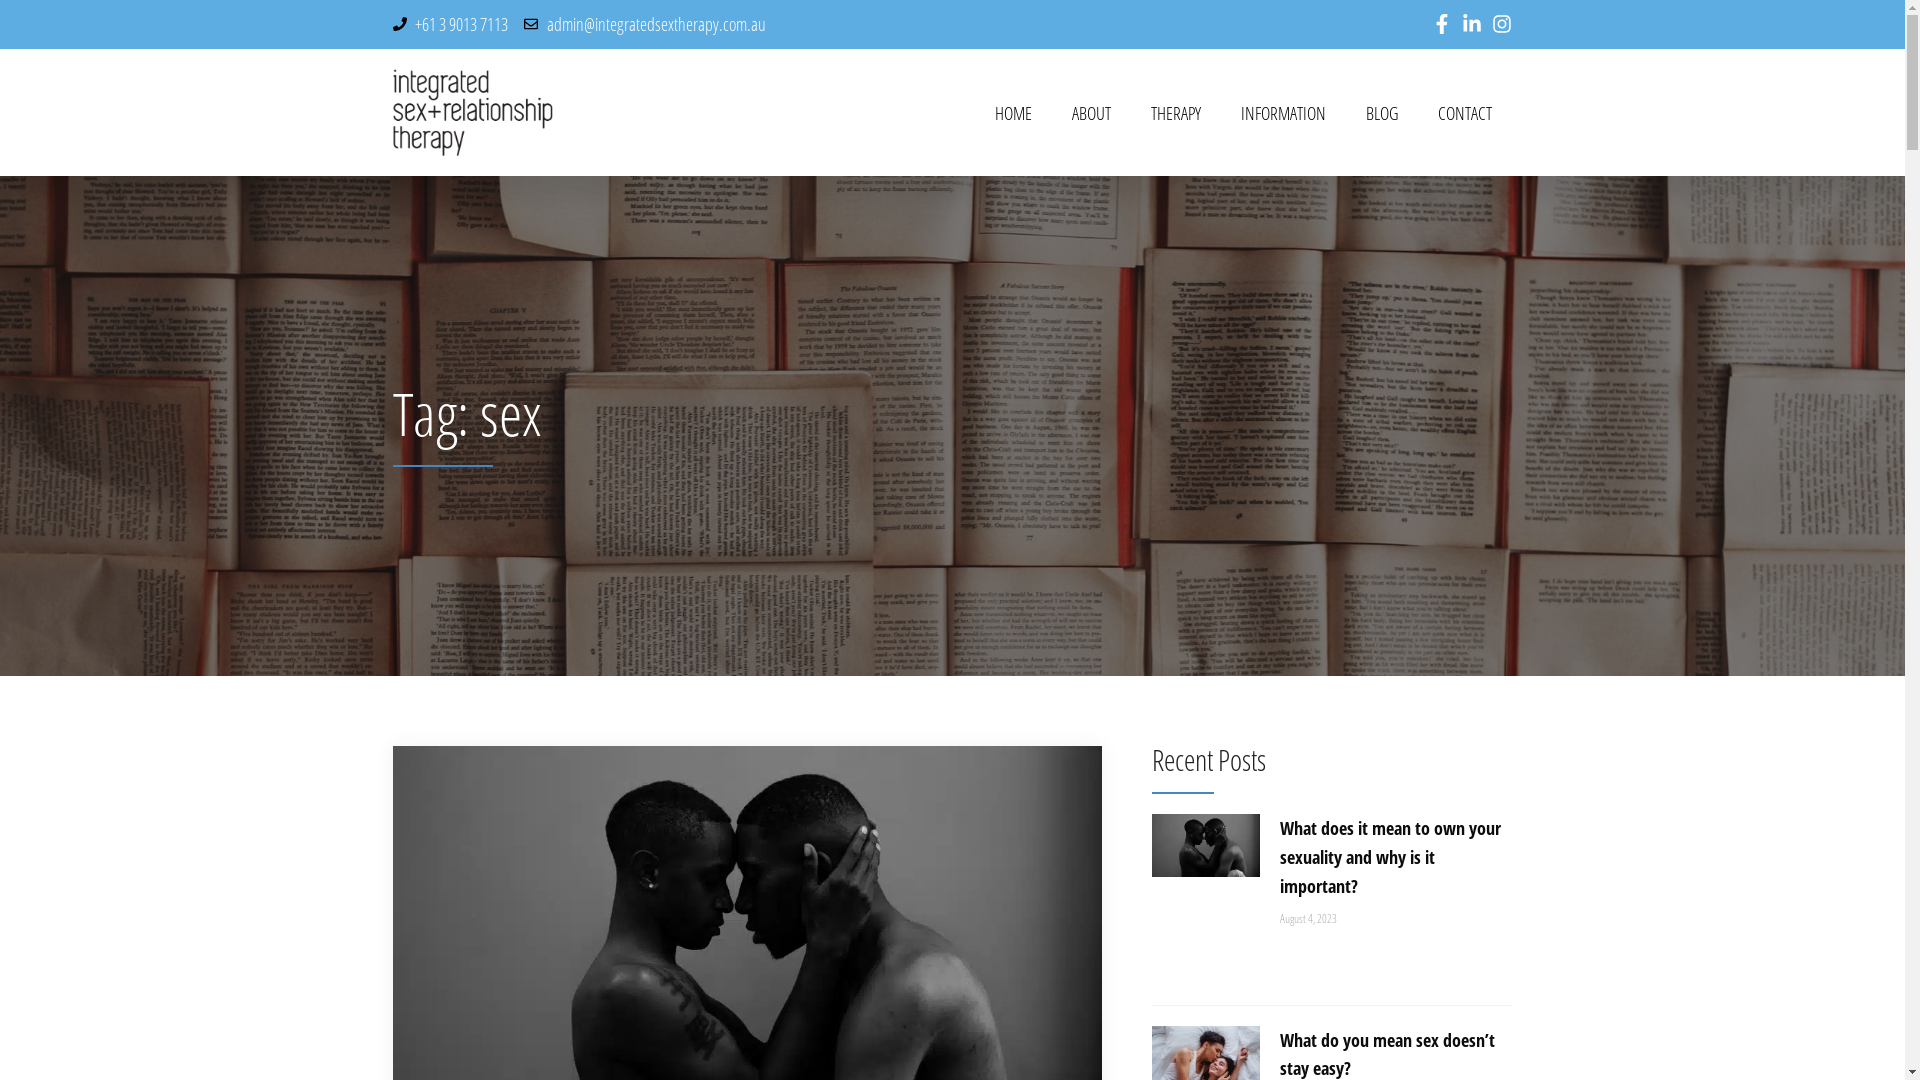  I want to click on ABOUT, so click(1092, 113).